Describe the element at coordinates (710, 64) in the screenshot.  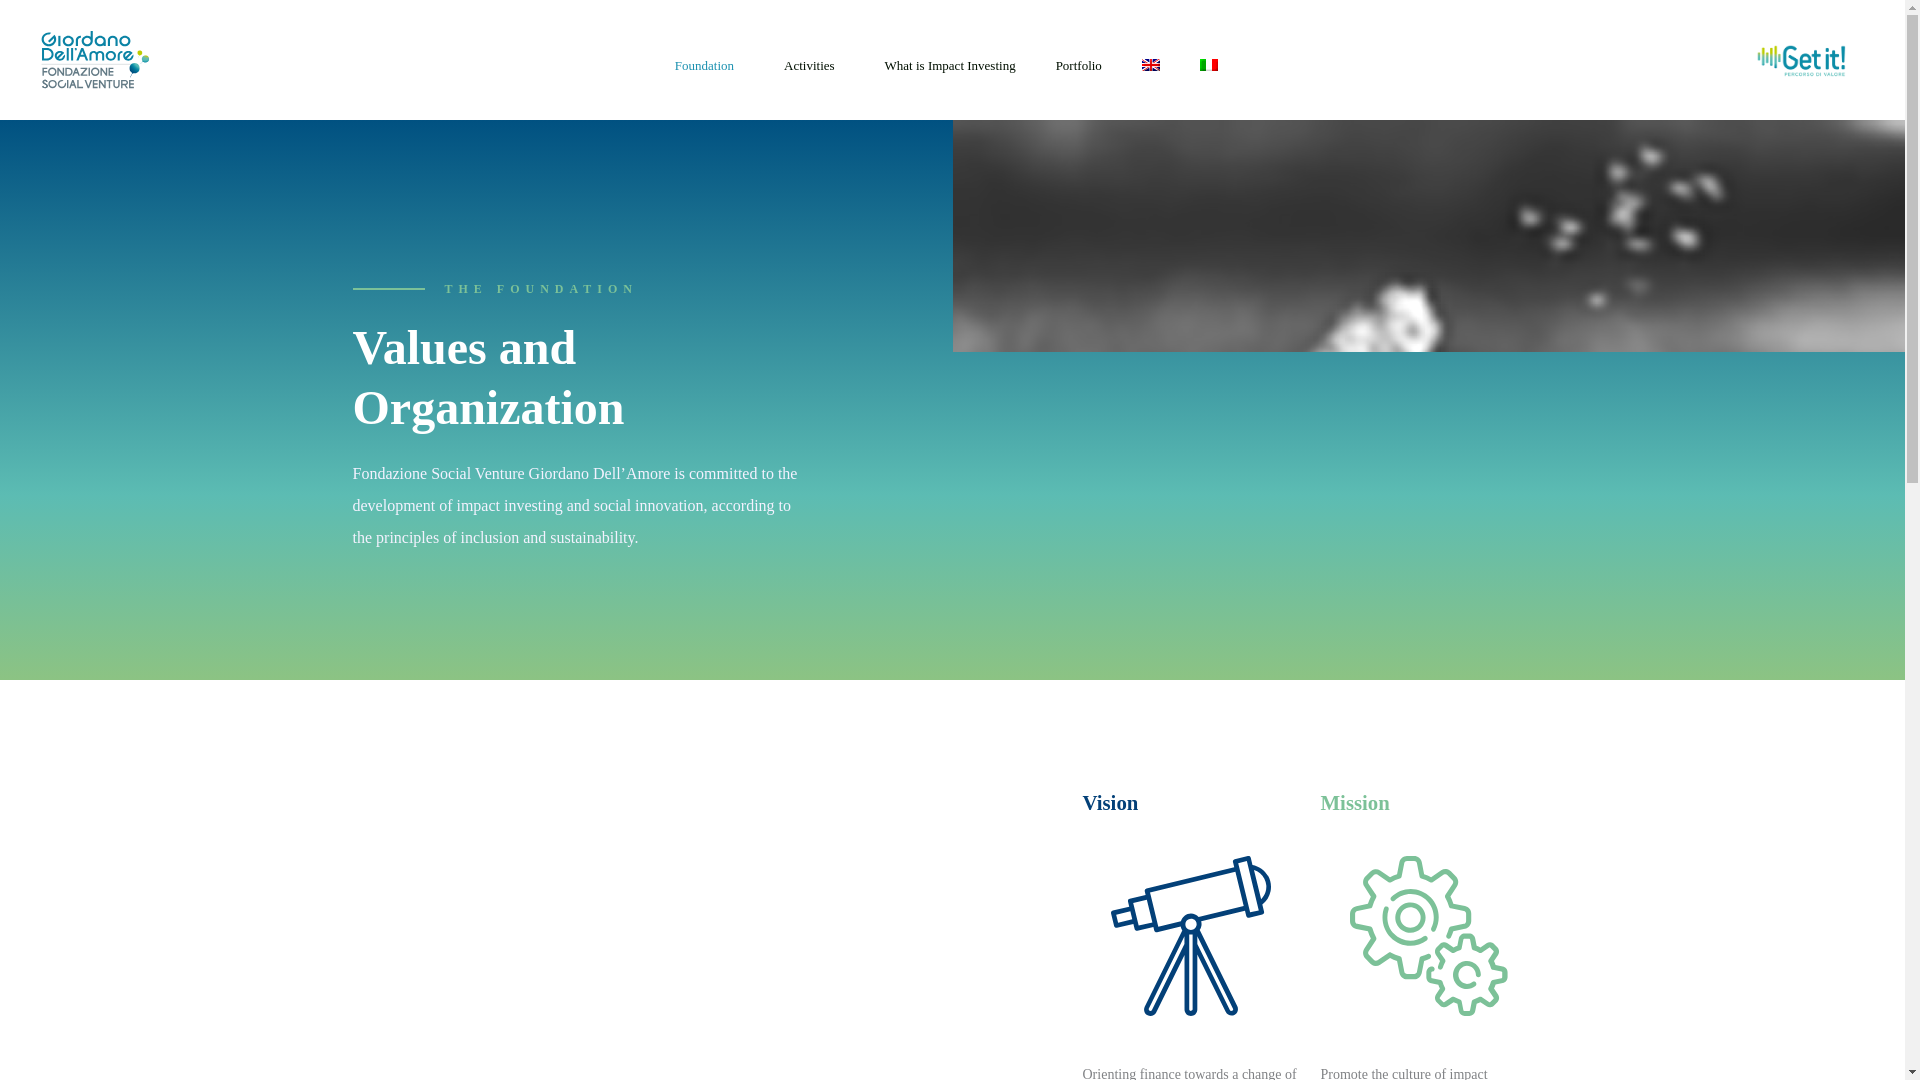
I see `Foundation` at that location.